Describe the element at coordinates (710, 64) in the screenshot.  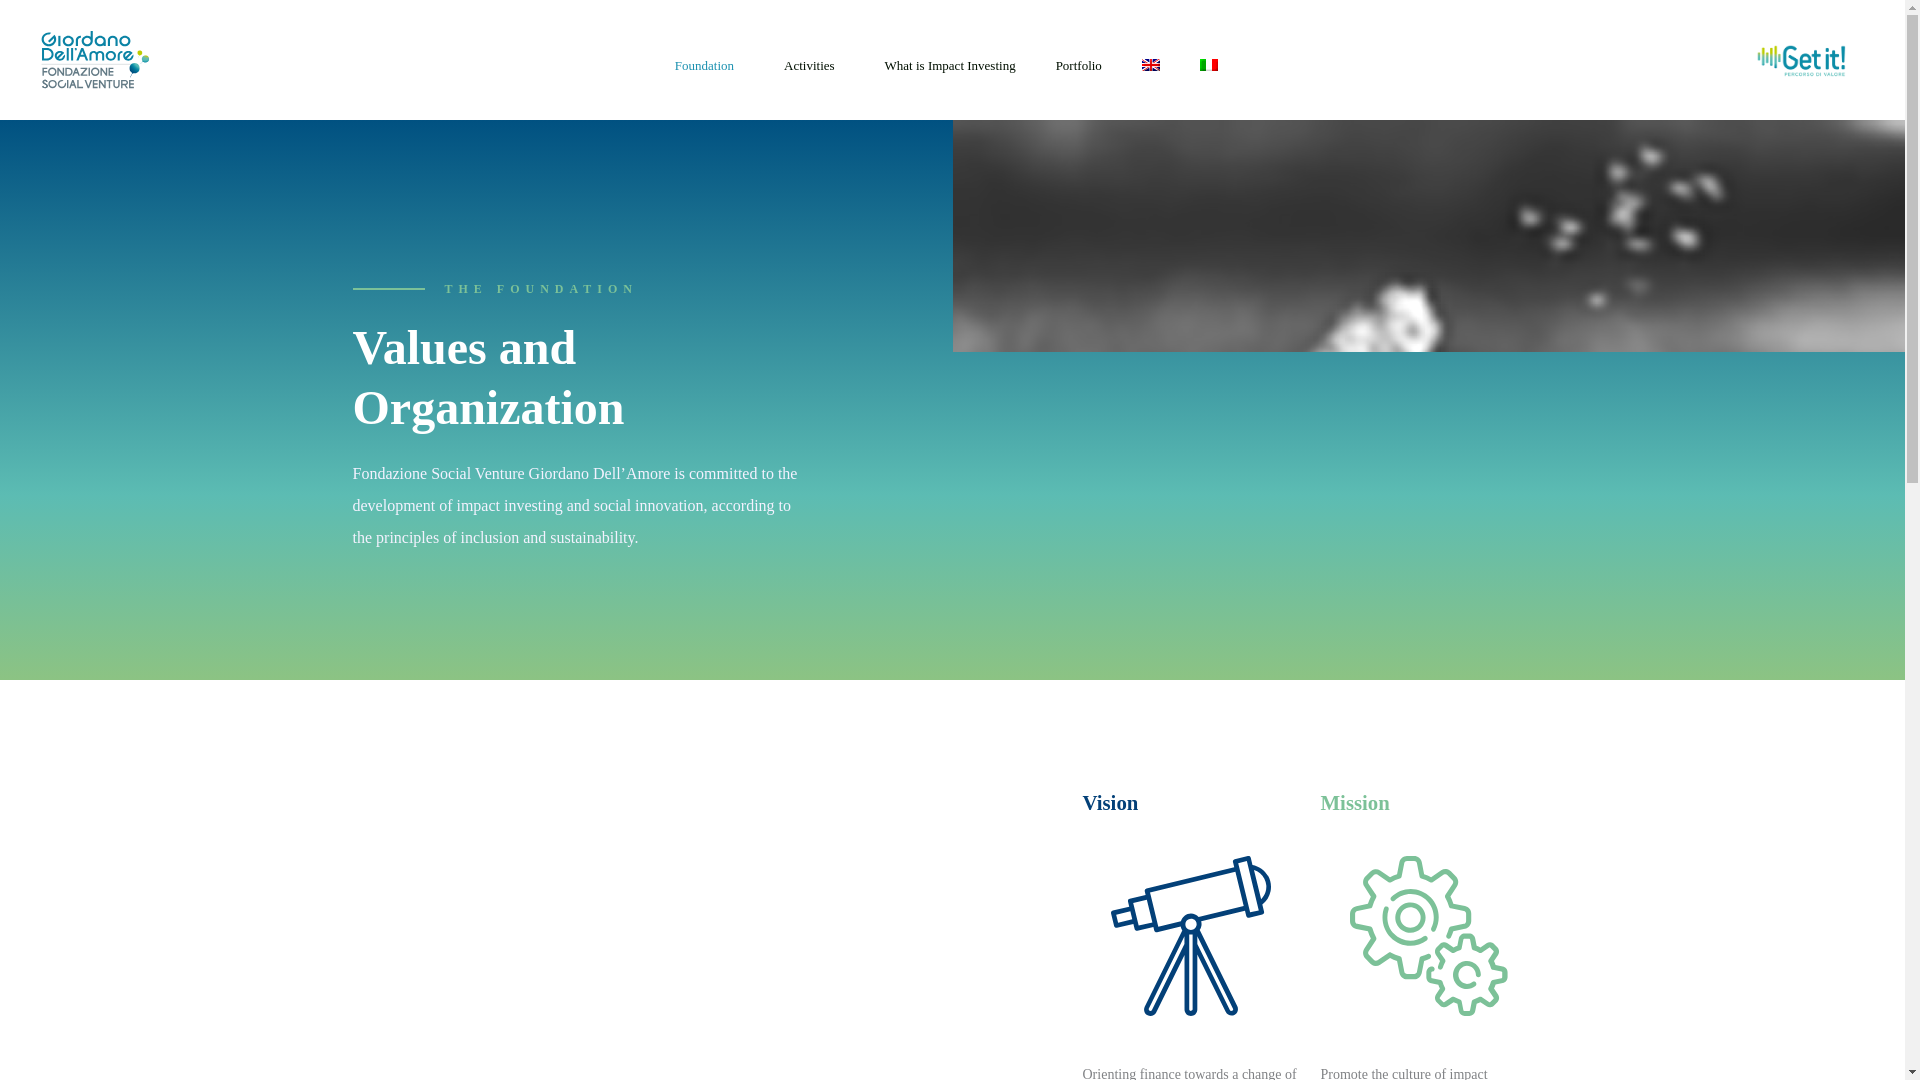
I see `Foundation` at that location.